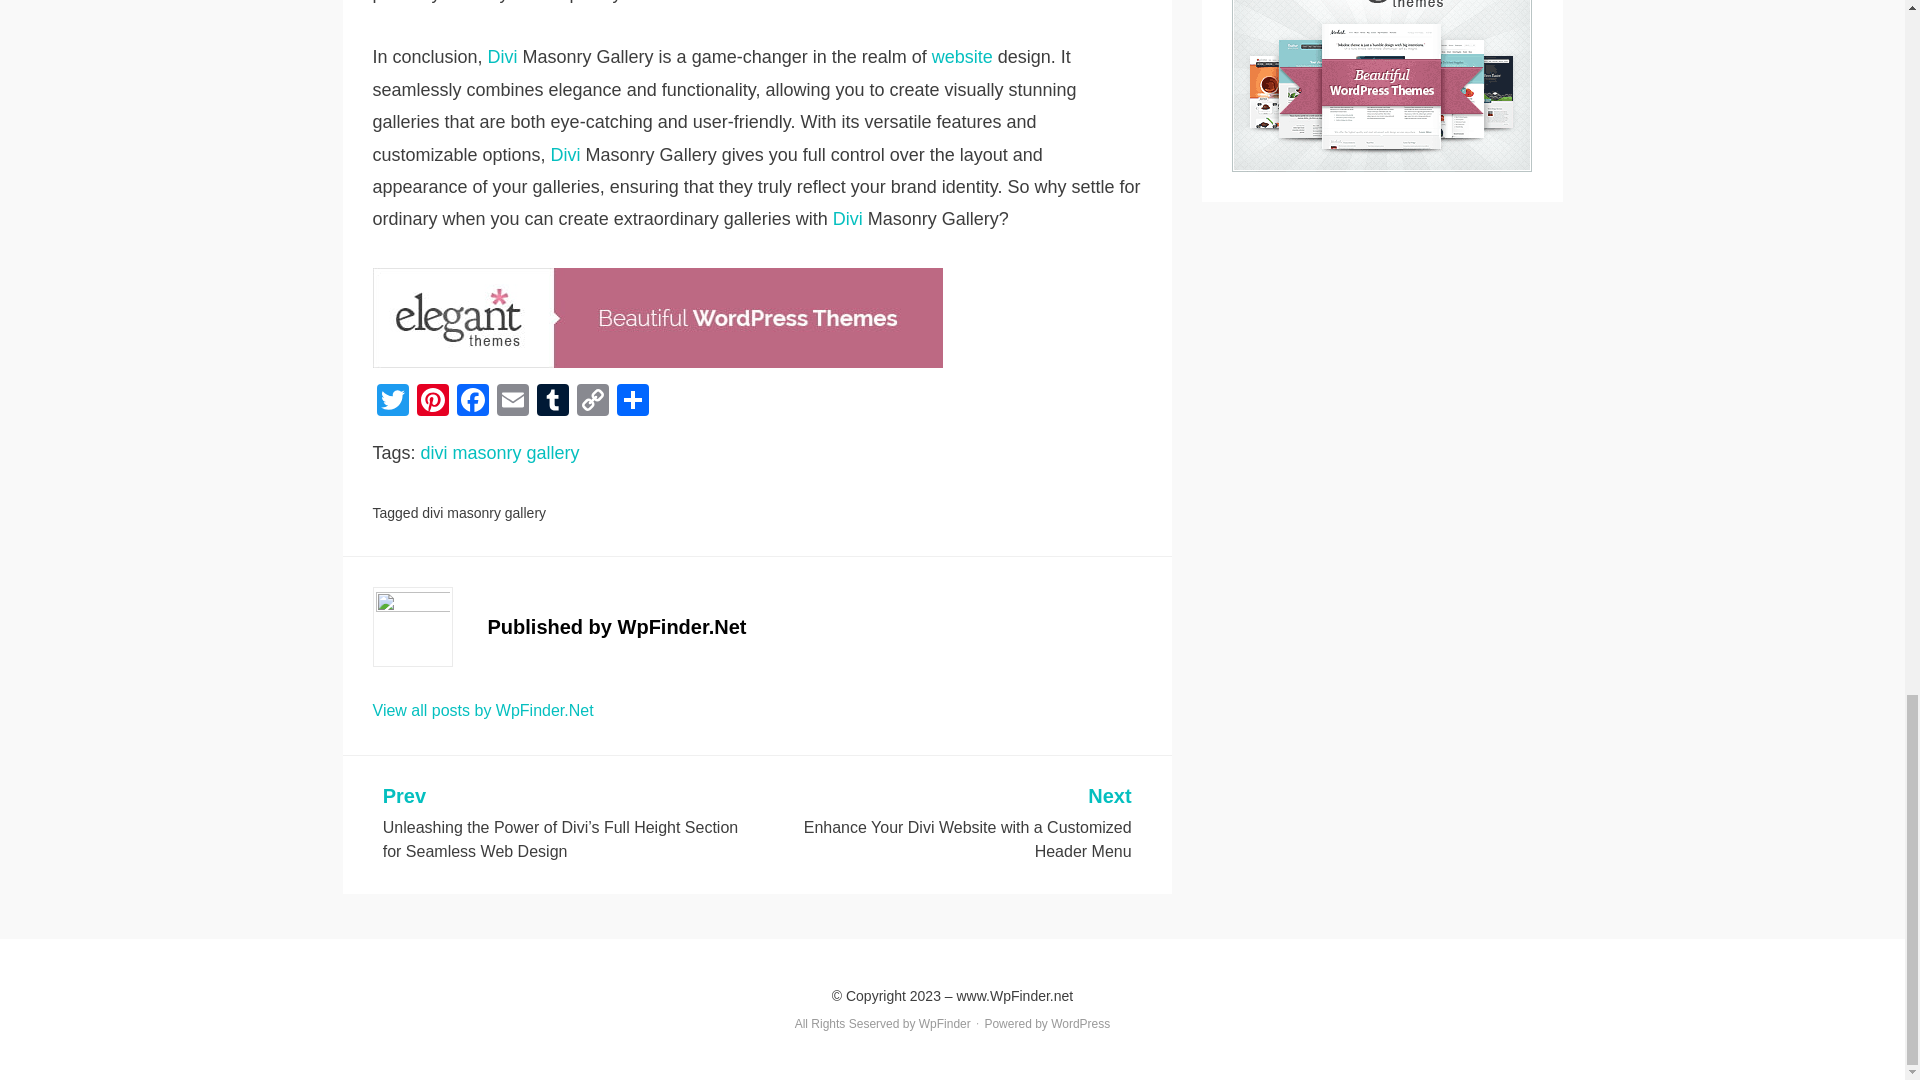  Describe the element at coordinates (592, 402) in the screenshot. I see `Copy Link` at that location.